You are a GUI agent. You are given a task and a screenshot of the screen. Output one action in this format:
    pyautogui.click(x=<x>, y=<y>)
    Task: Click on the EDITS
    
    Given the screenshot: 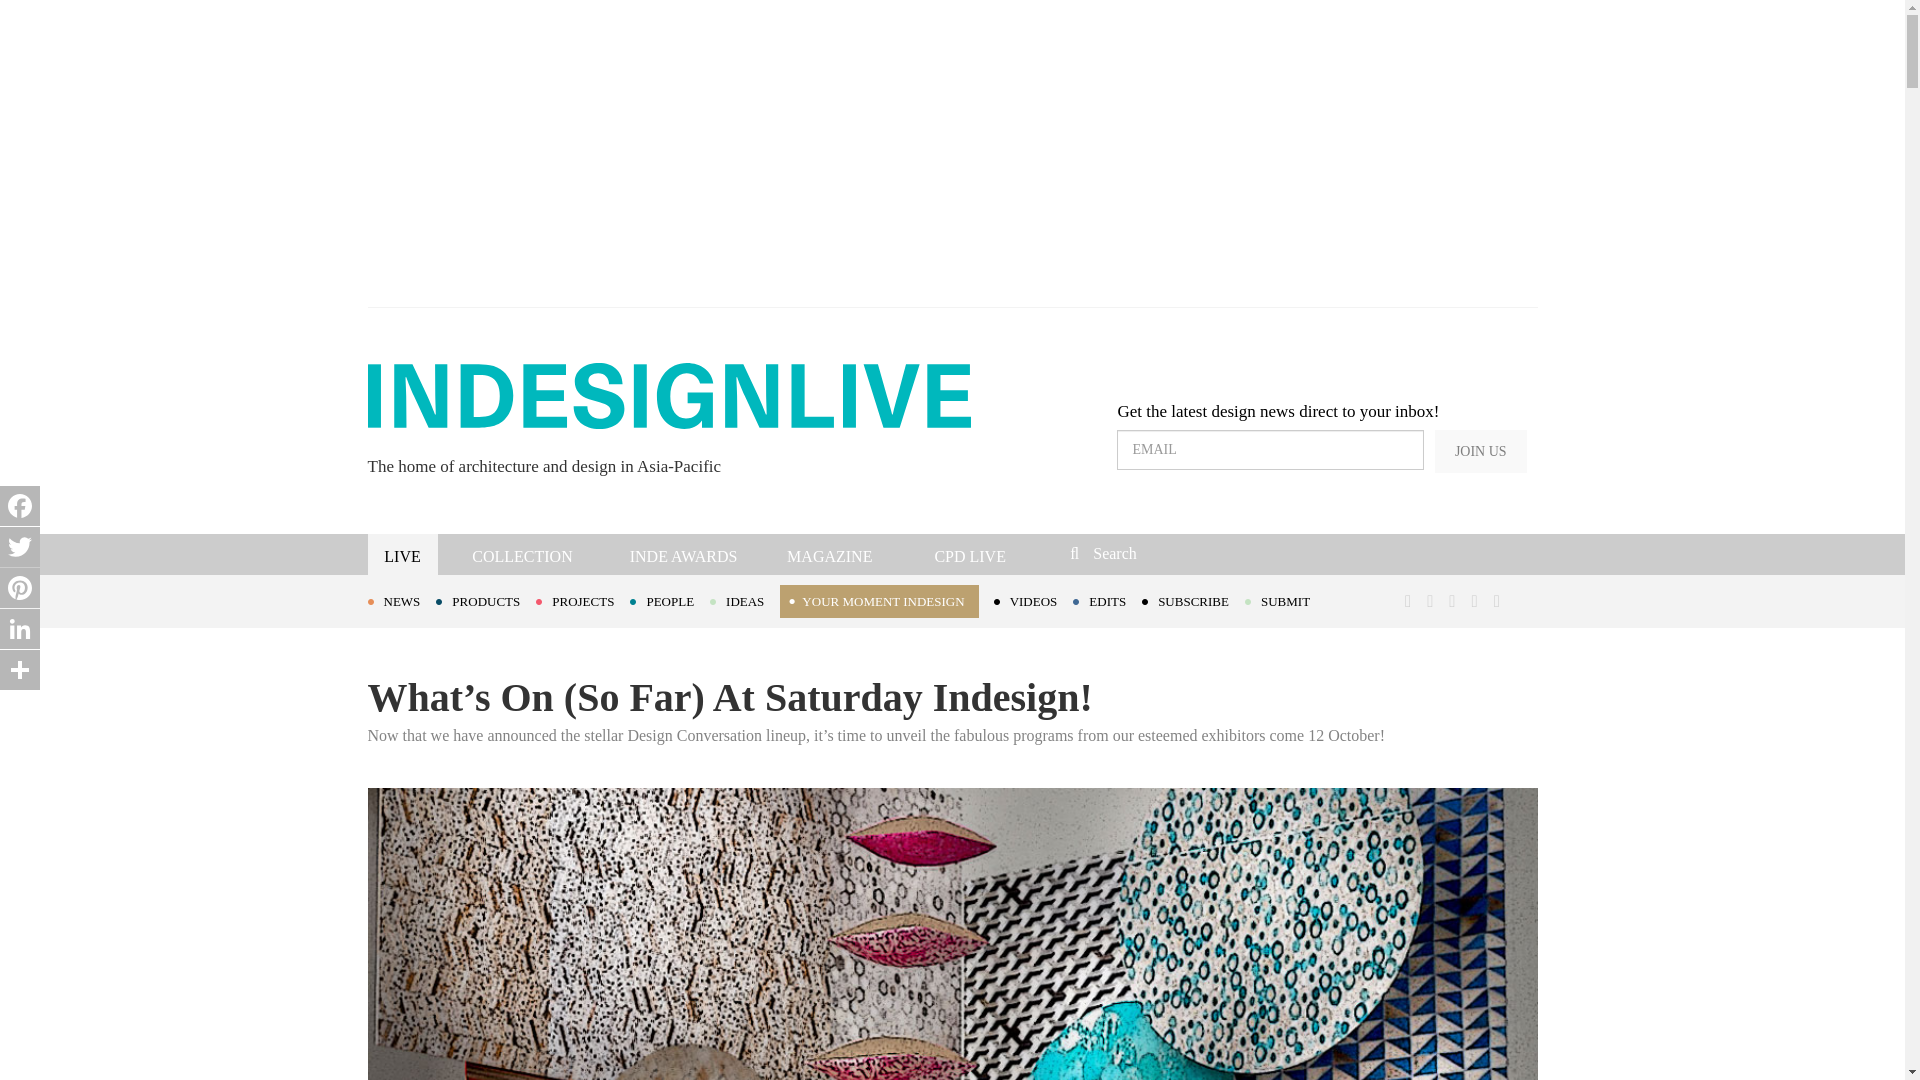 What is the action you would take?
    pyautogui.click(x=1108, y=600)
    